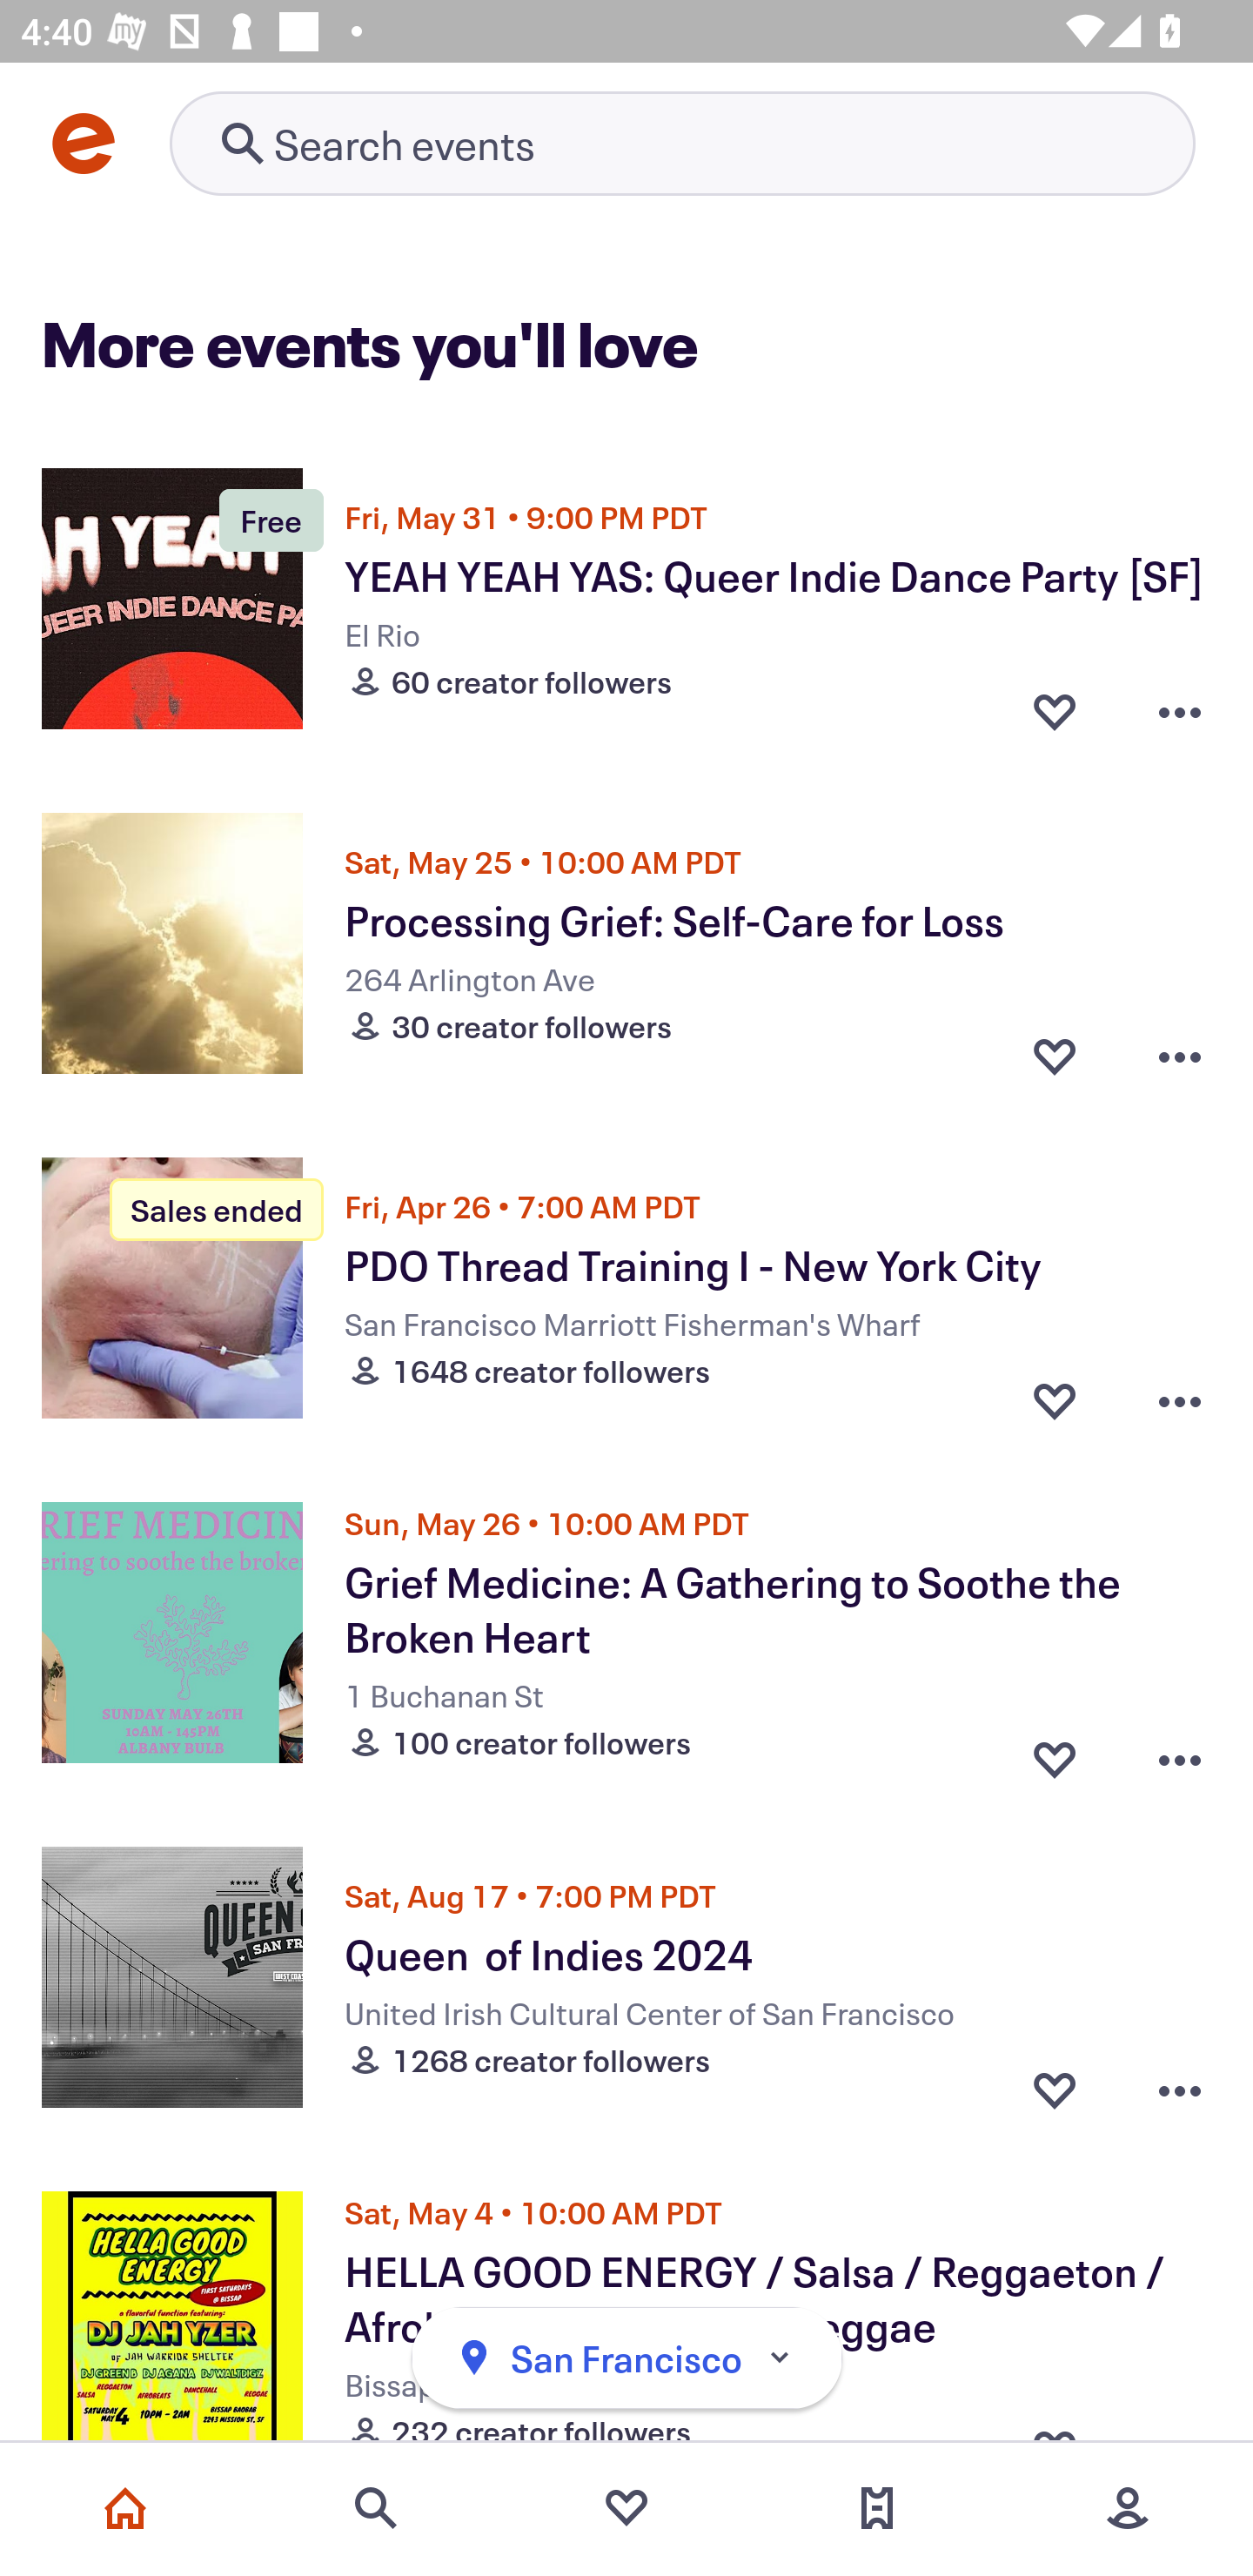  Describe the element at coordinates (626, 2358) in the screenshot. I see `San Francisco` at that location.